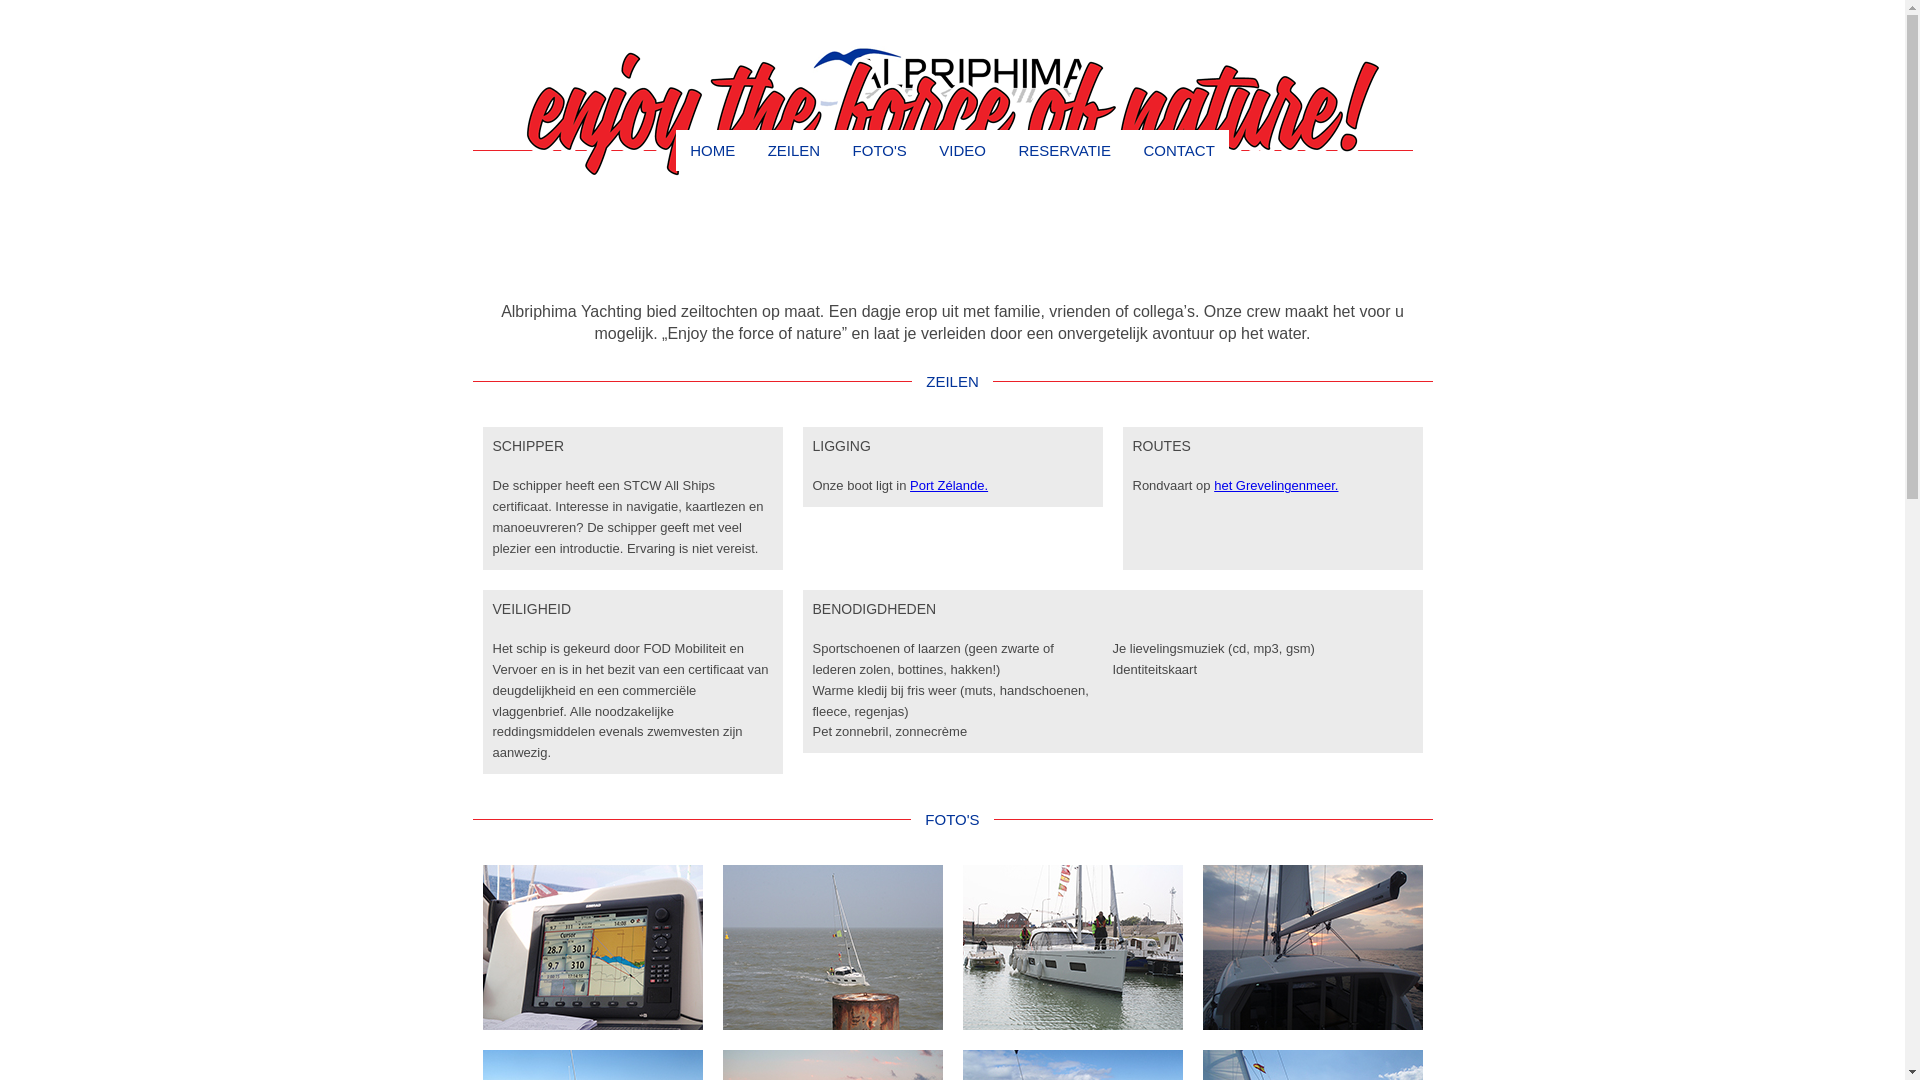 The width and height of the screenshot is (1920, 1080). I want to click on VIDEO, so click(962, 150).